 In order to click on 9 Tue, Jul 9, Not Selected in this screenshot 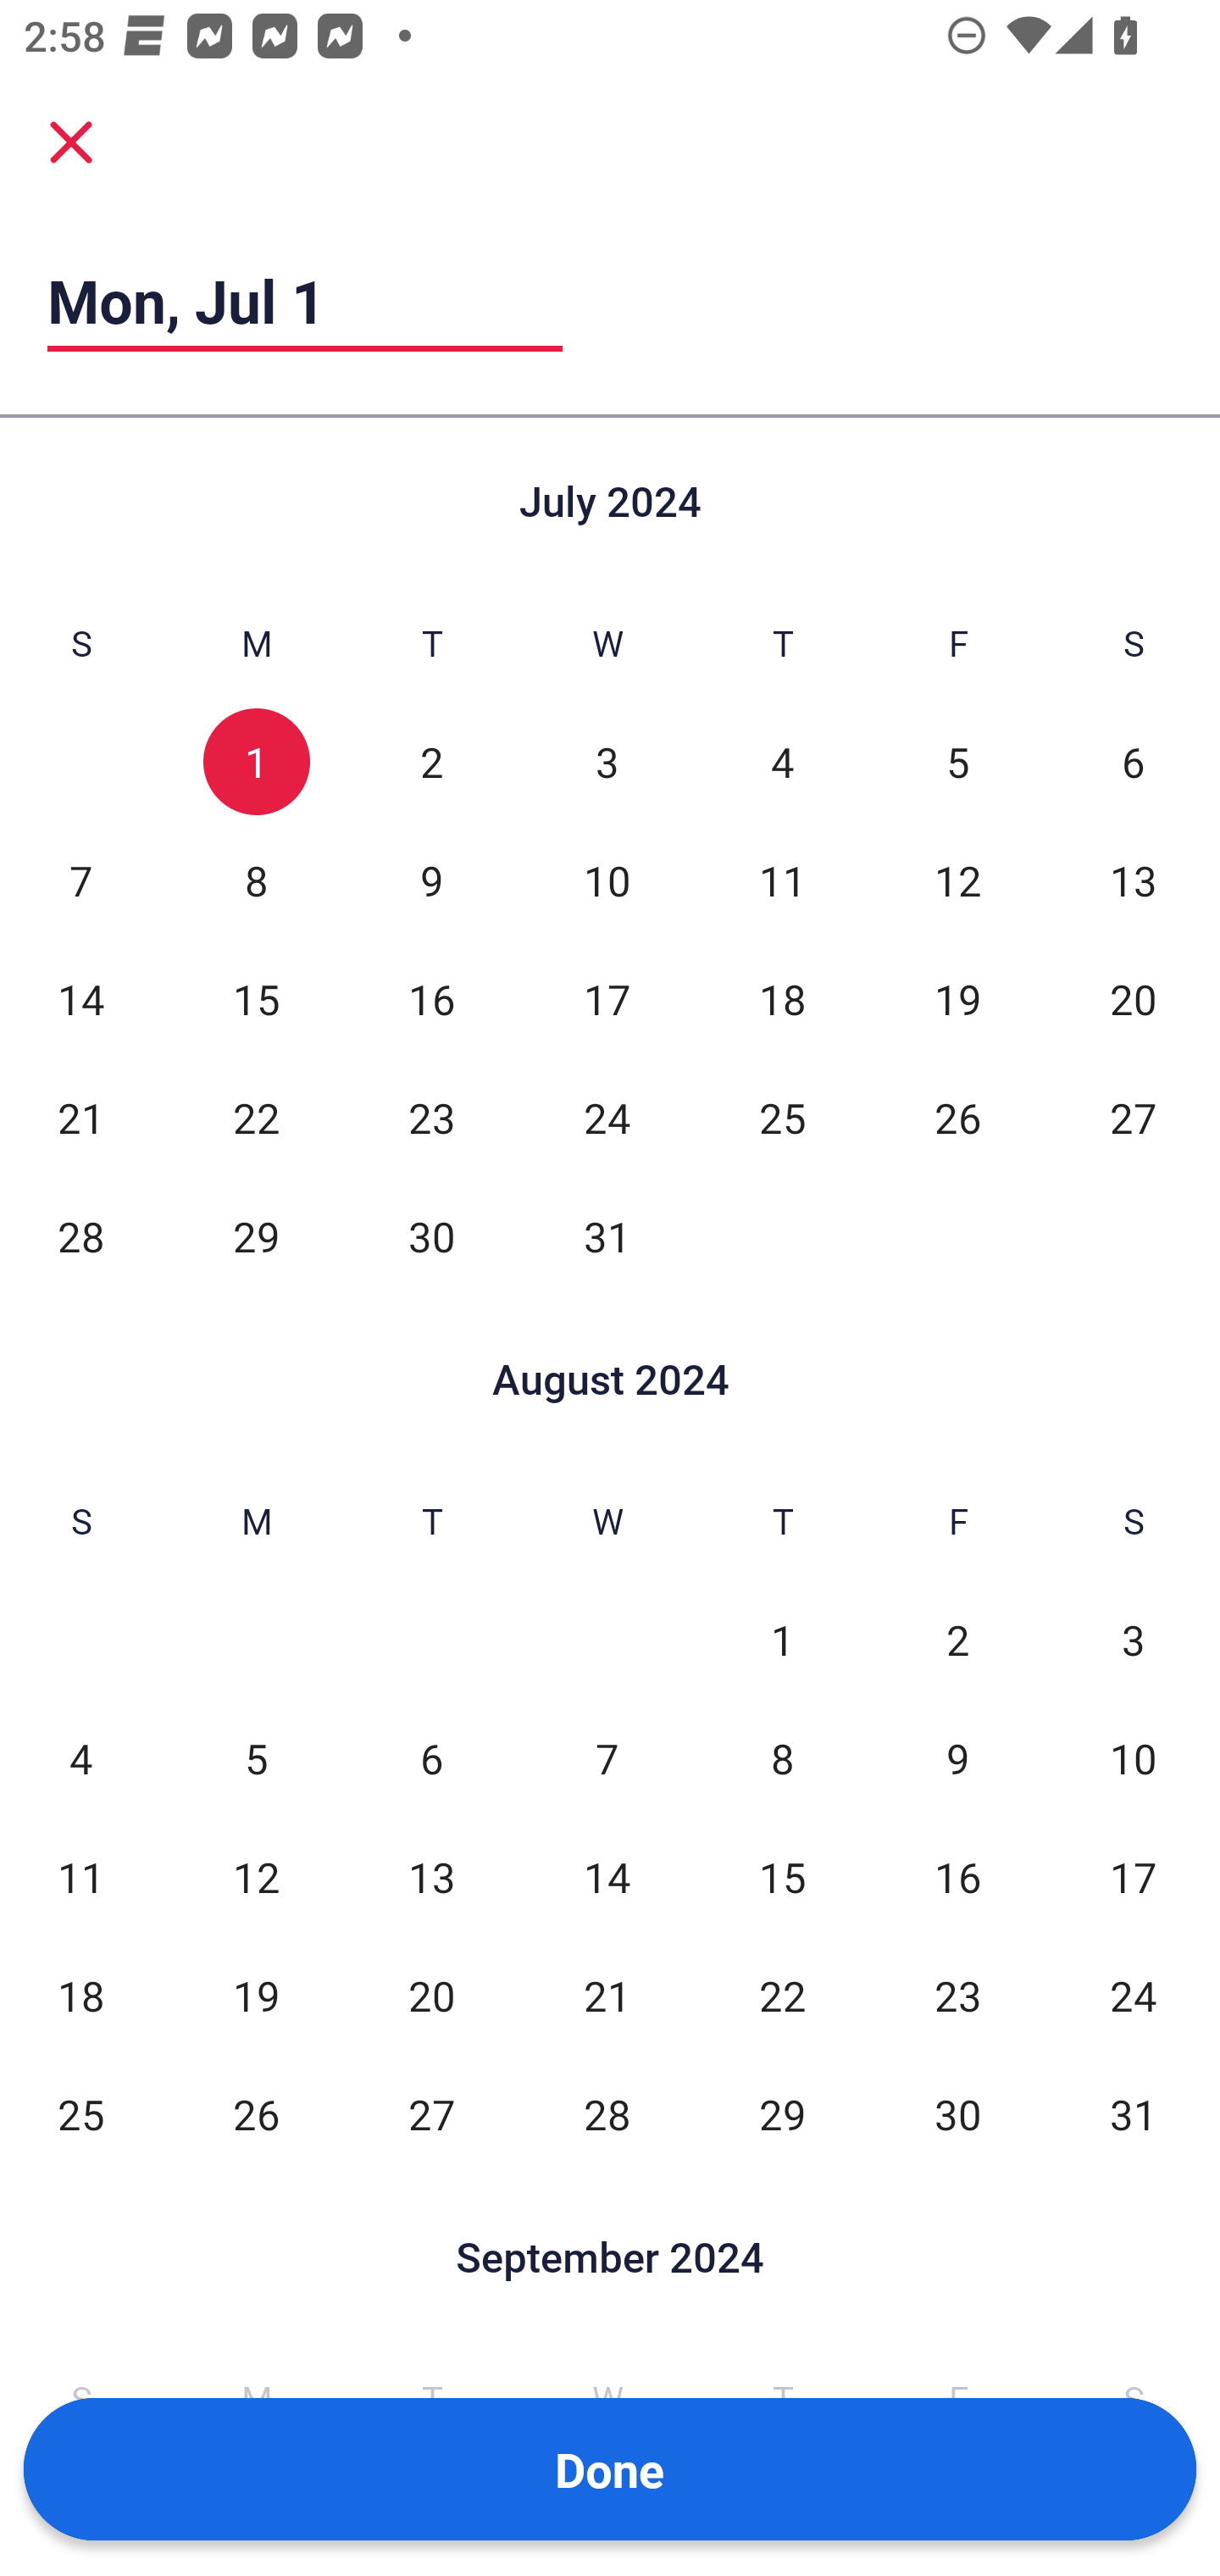, I will do `click(432, 880)`.